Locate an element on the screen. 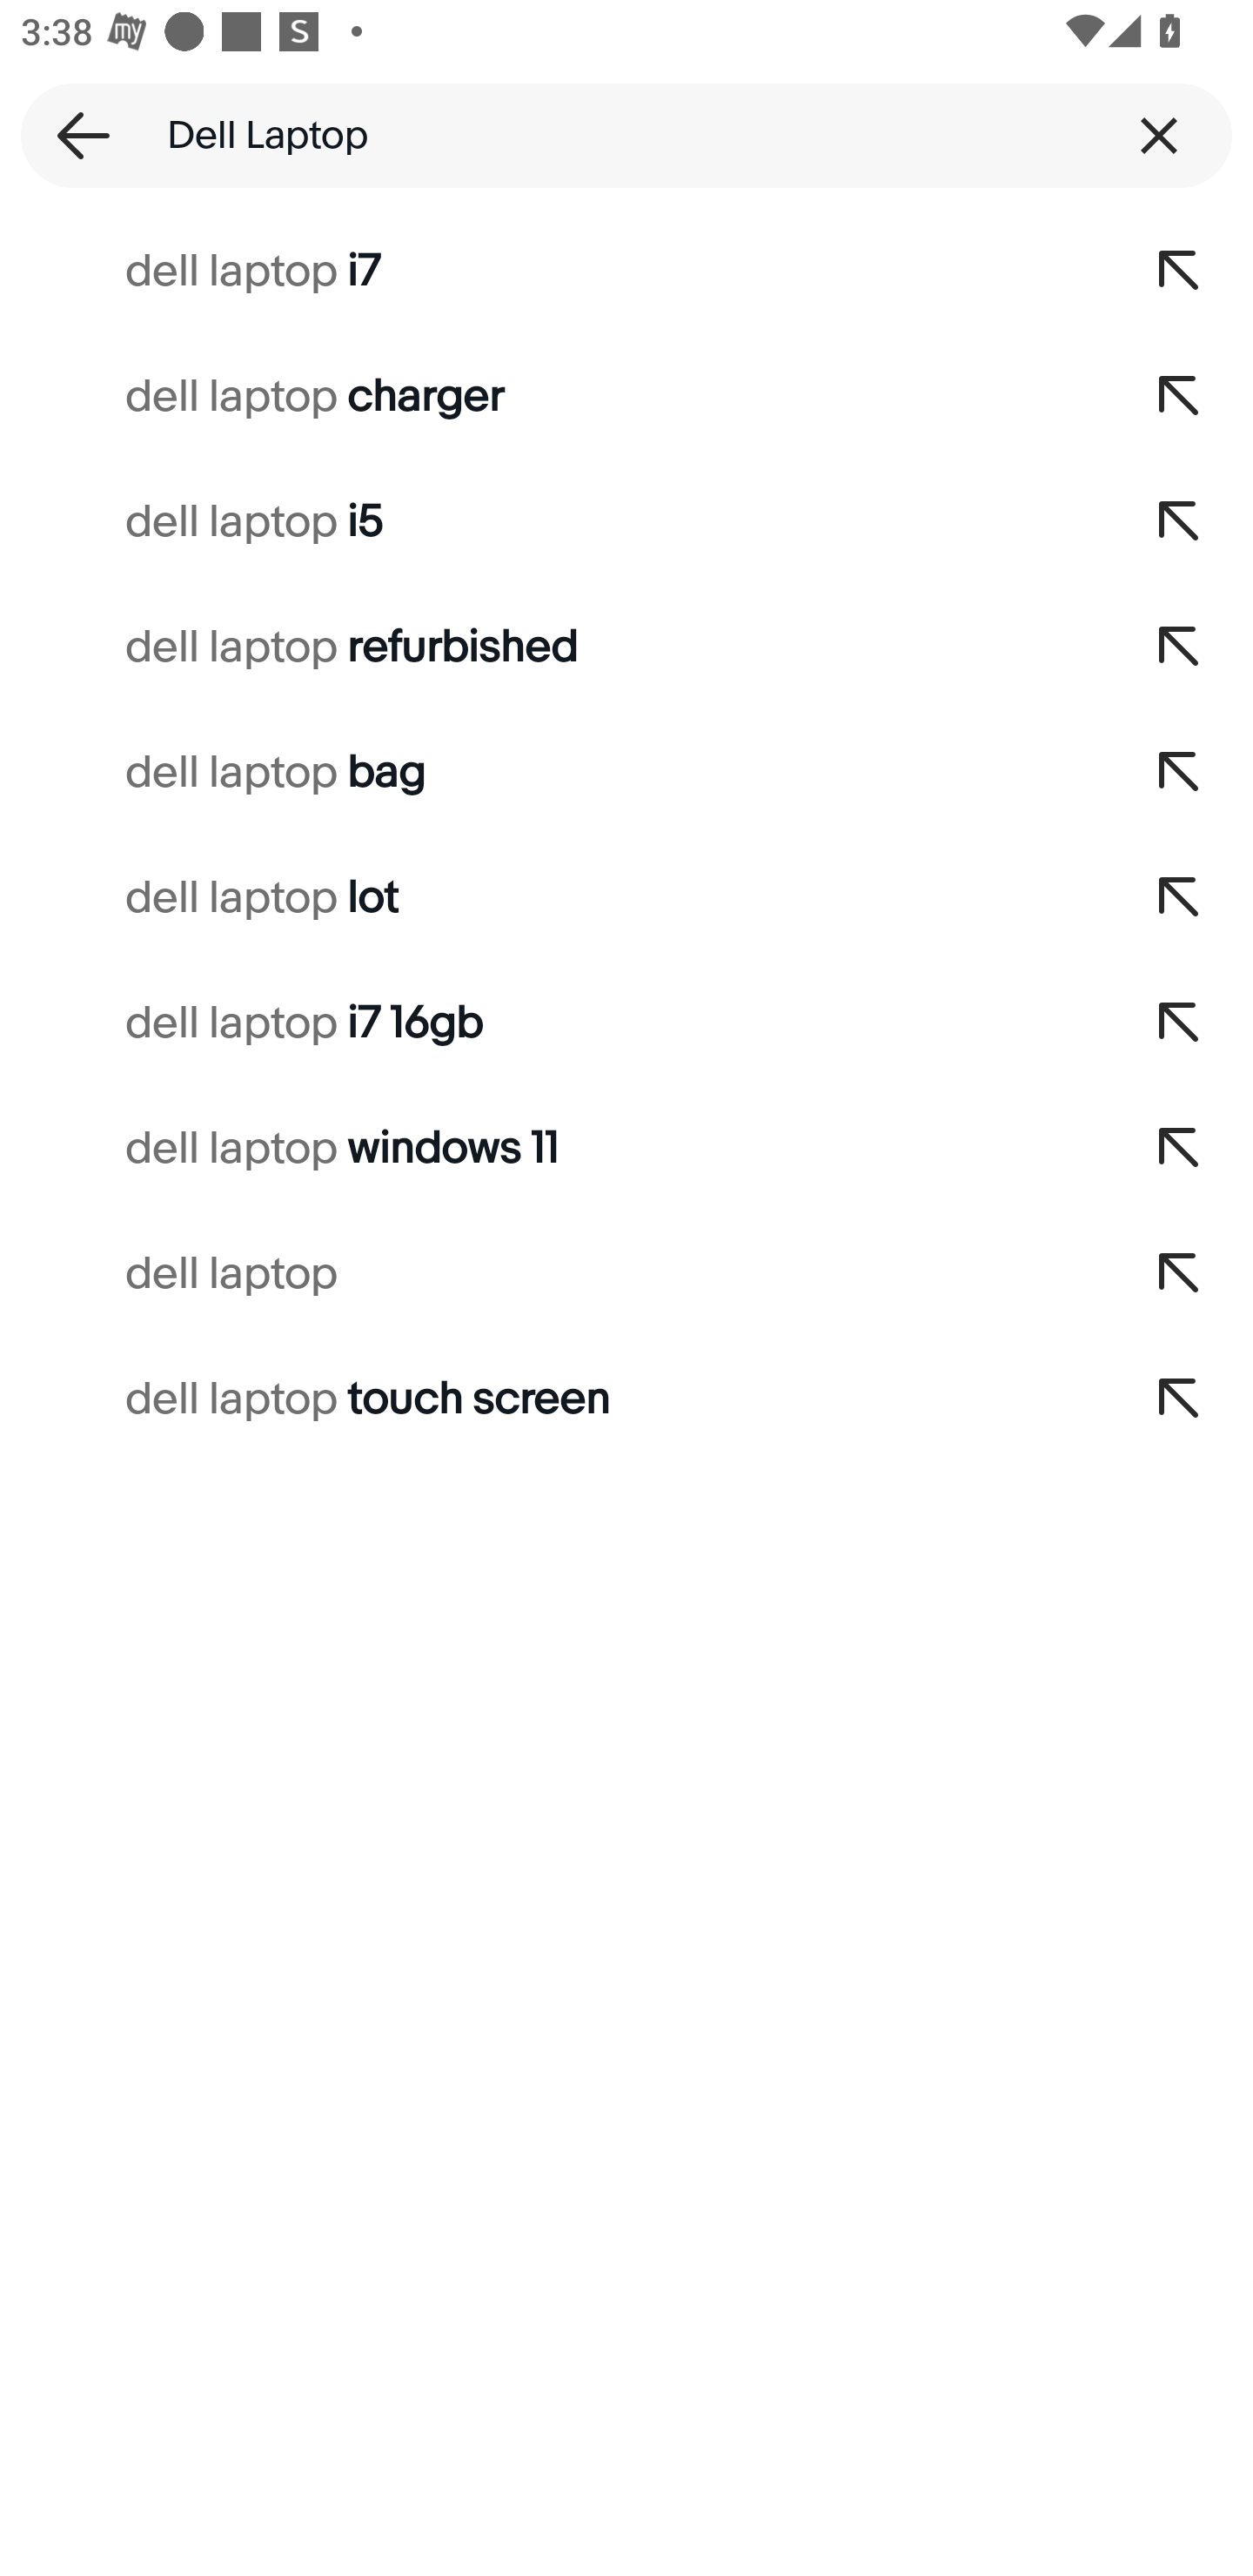 This screenshot has height=2576, width=1253. dell laptop i7 is located at coordinates (553, 272).